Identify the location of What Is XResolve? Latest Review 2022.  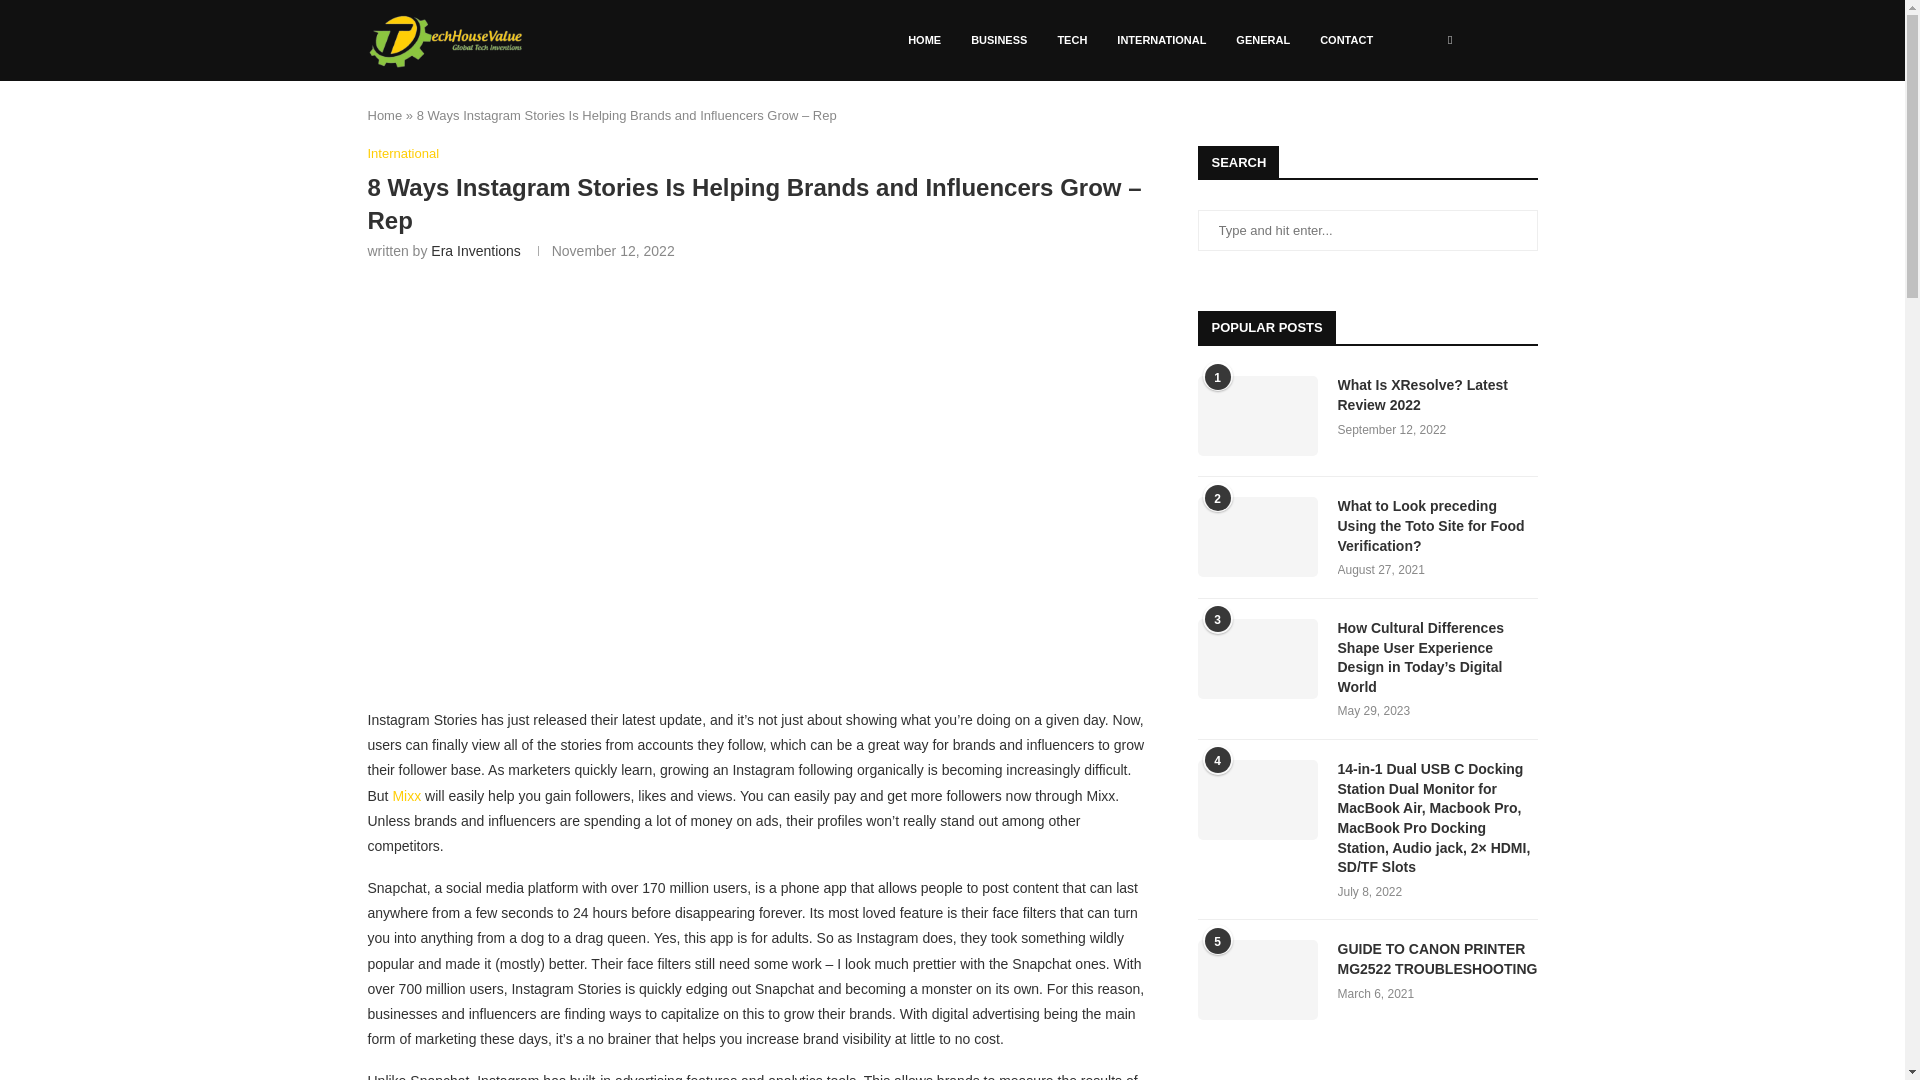
(1438, 394).